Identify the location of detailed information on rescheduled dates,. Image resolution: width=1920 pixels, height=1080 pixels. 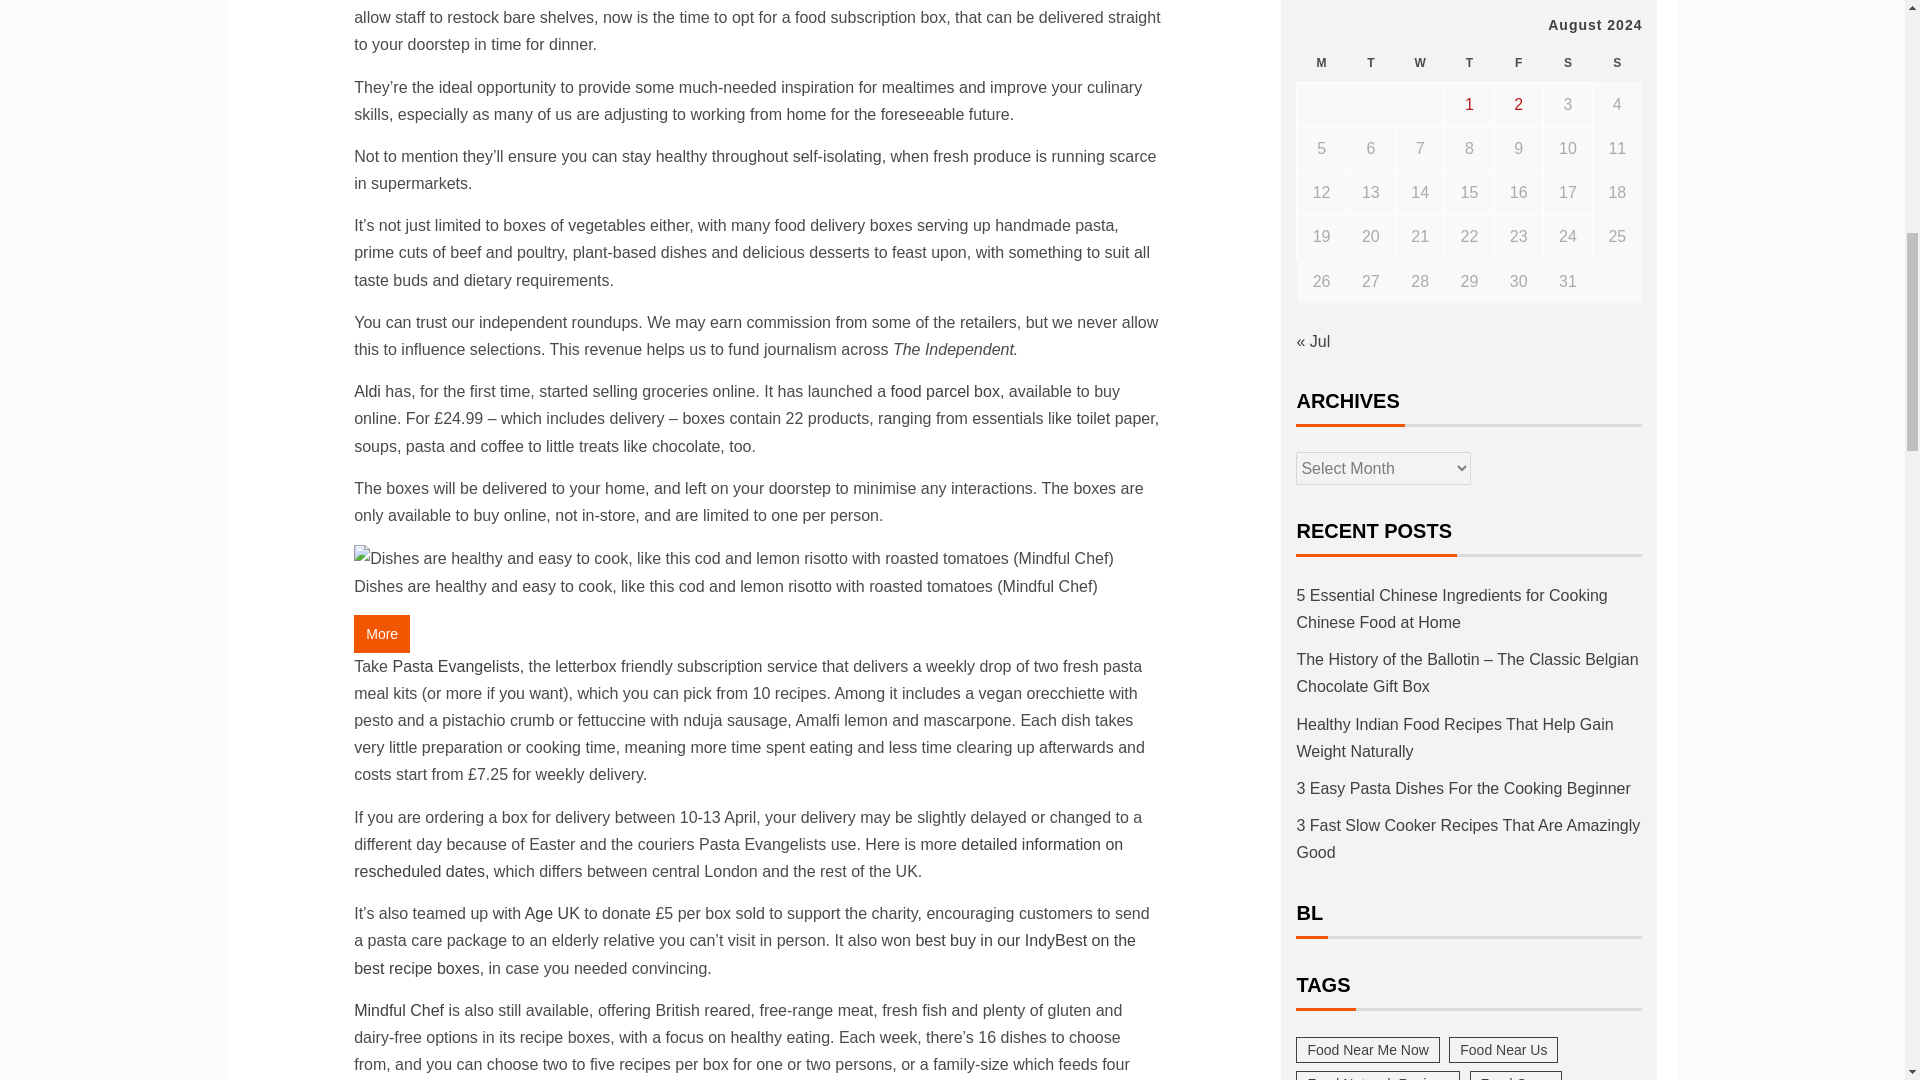
(738, 858).